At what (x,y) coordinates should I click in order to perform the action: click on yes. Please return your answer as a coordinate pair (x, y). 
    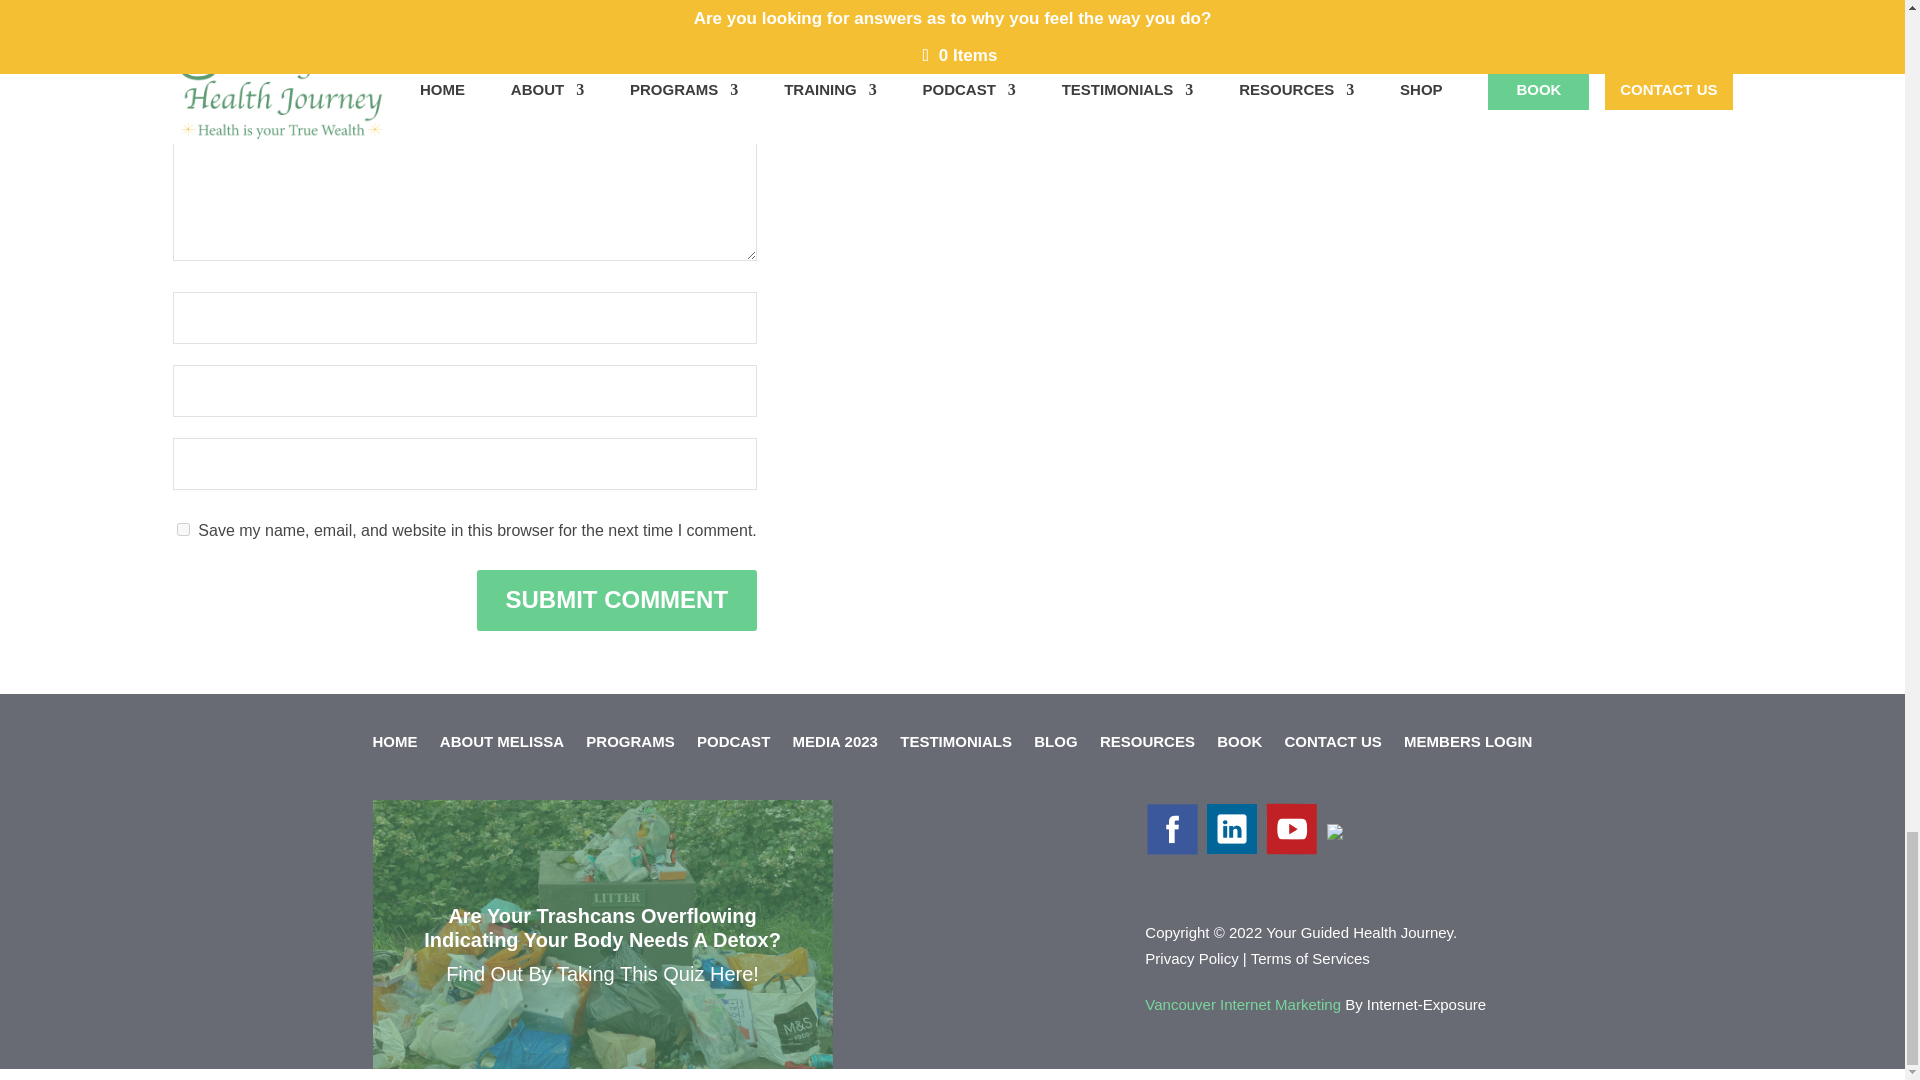
    Looking at the image, I should click on (182, 528).